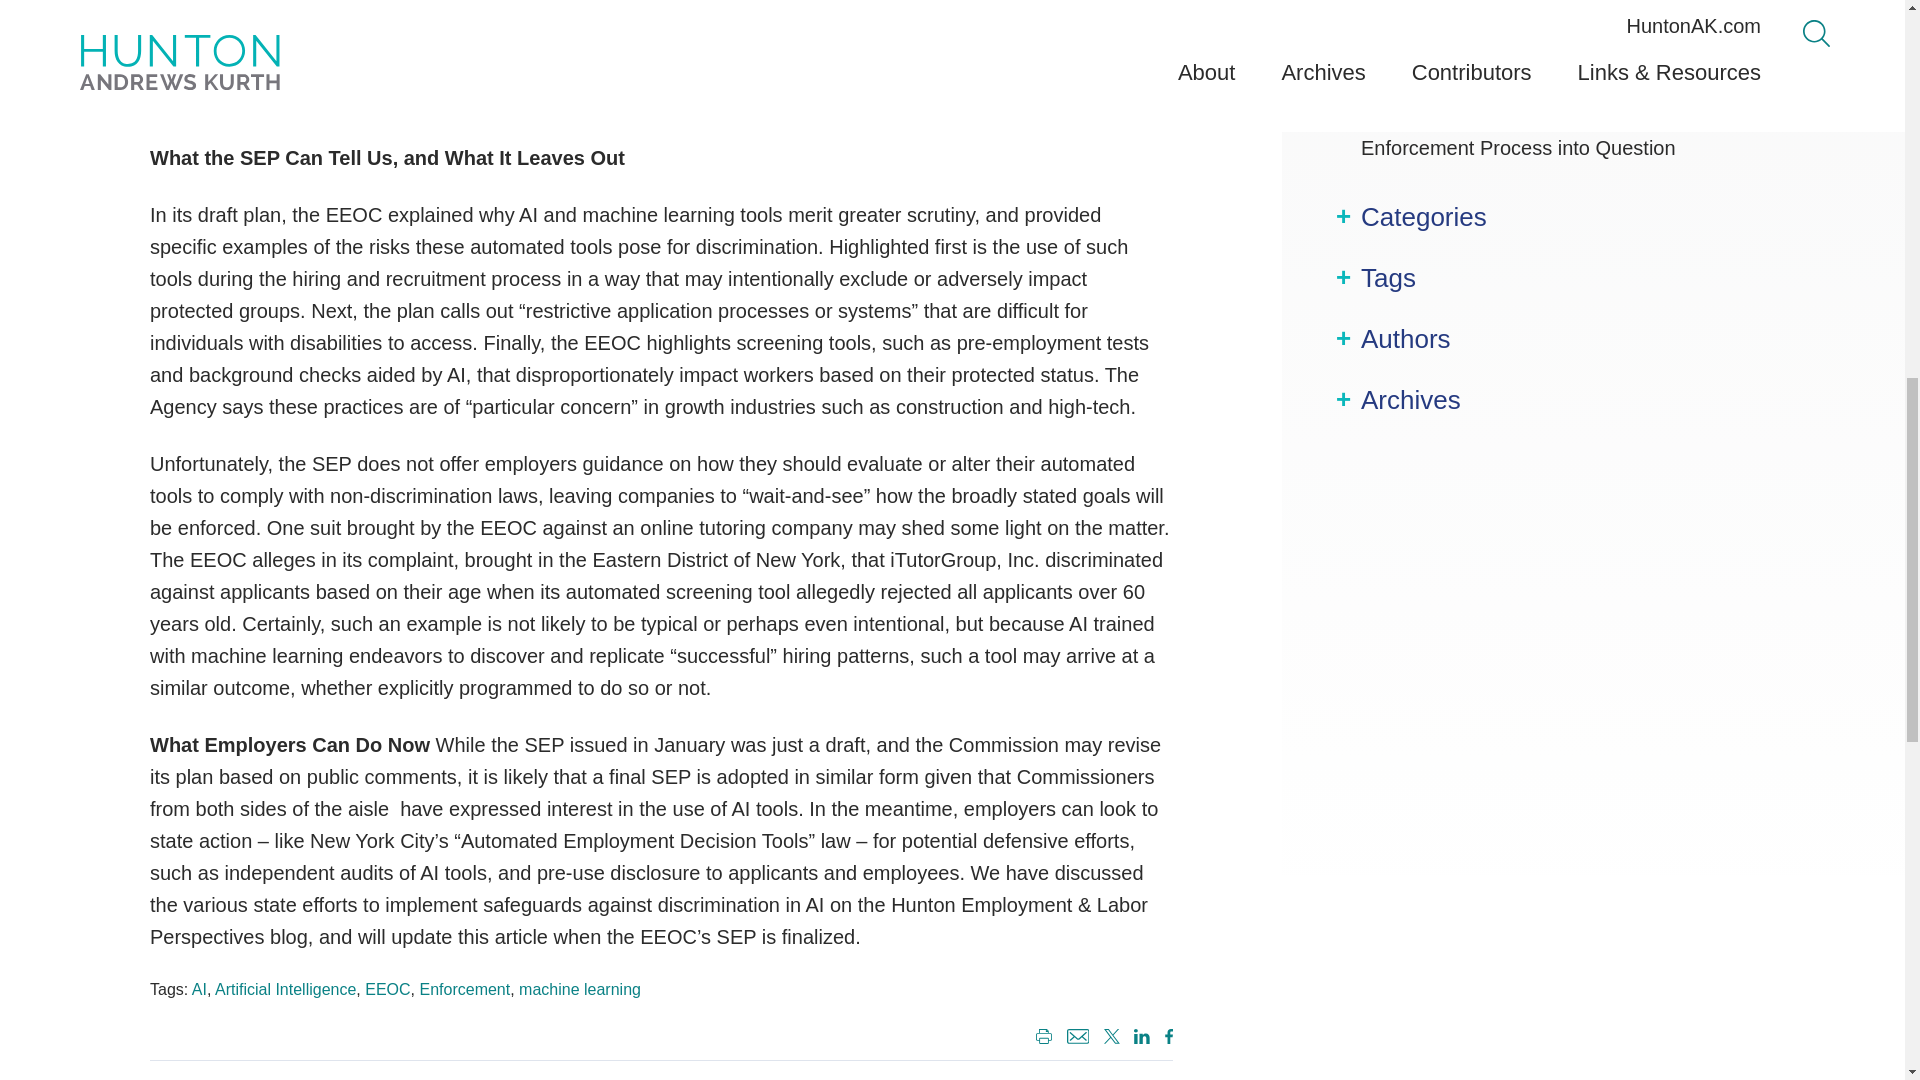 The image size is (1920, 1080). I want to click on Artificial Intelligence, so click(285, 988).